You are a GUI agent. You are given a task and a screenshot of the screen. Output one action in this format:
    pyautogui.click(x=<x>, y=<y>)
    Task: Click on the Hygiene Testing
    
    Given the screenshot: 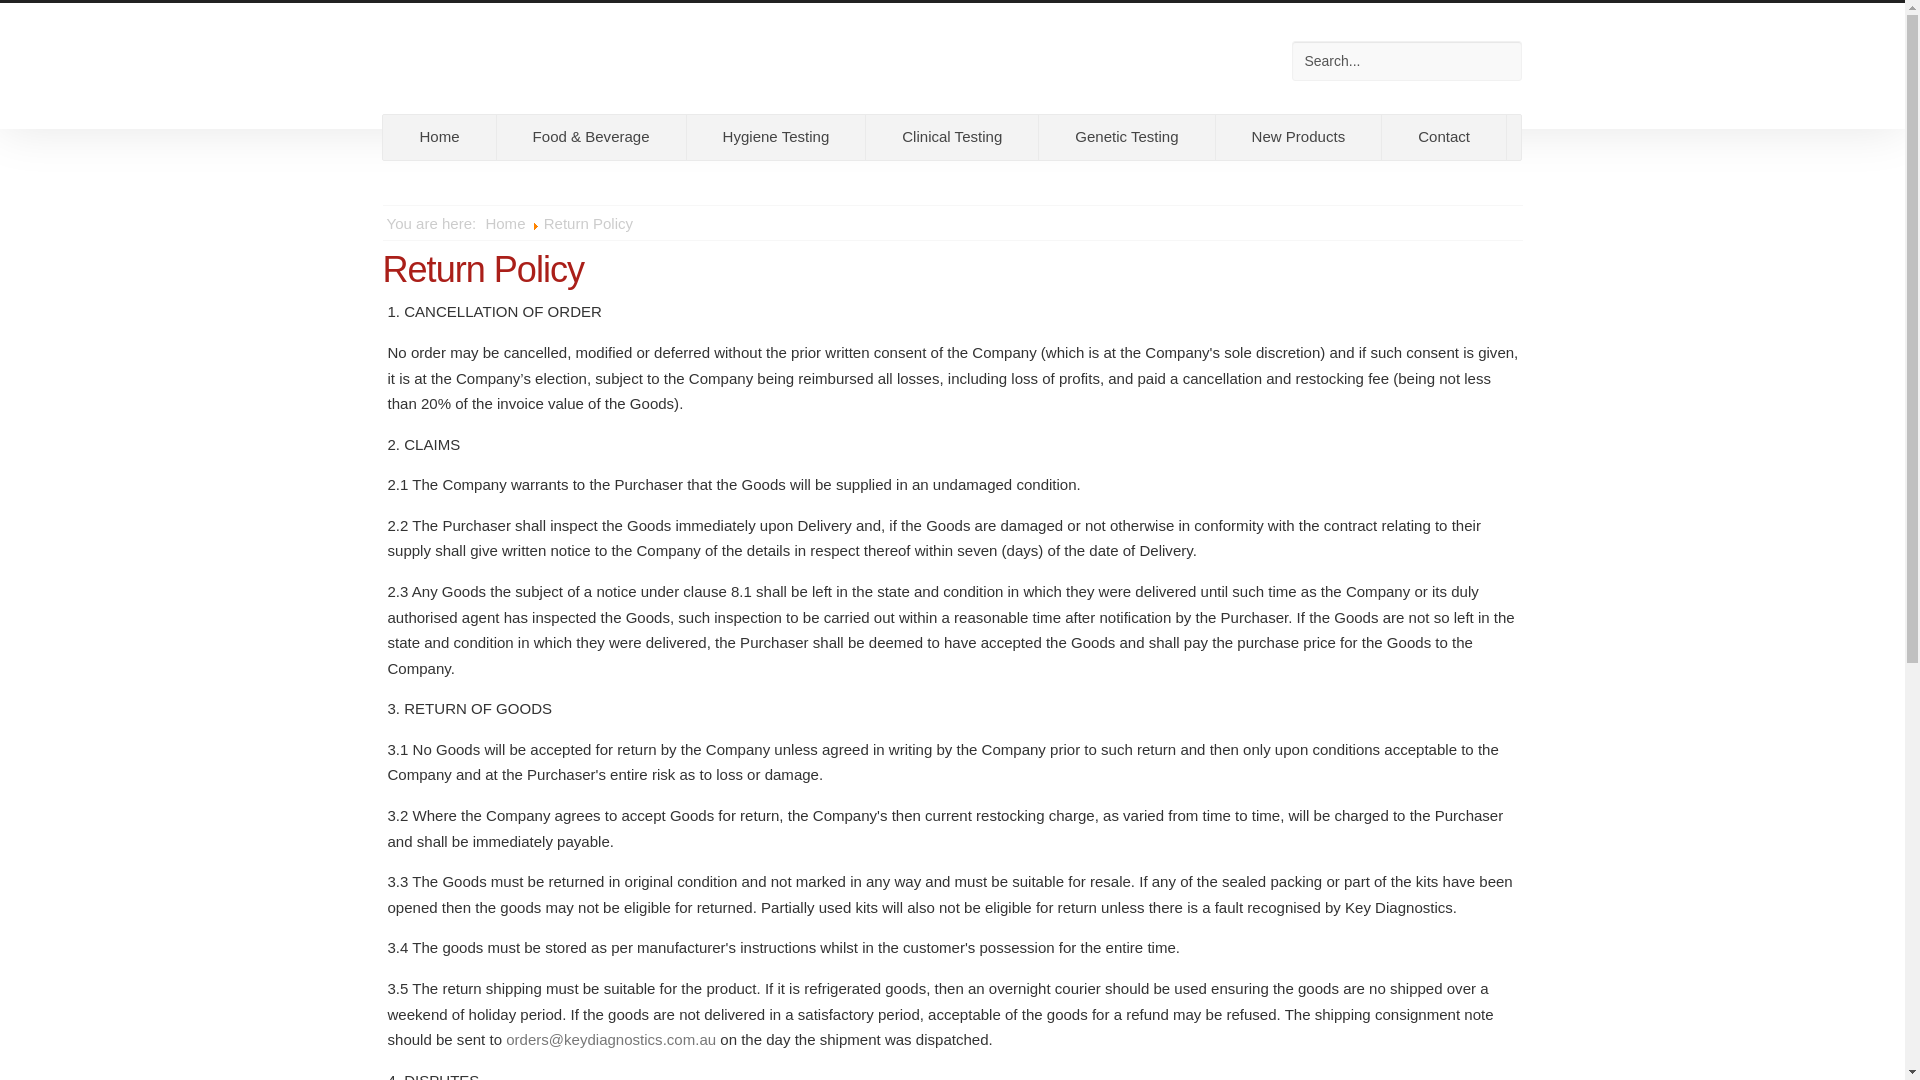 What is the action you would take?
    pyautogui.click(x=777, y=136)
    